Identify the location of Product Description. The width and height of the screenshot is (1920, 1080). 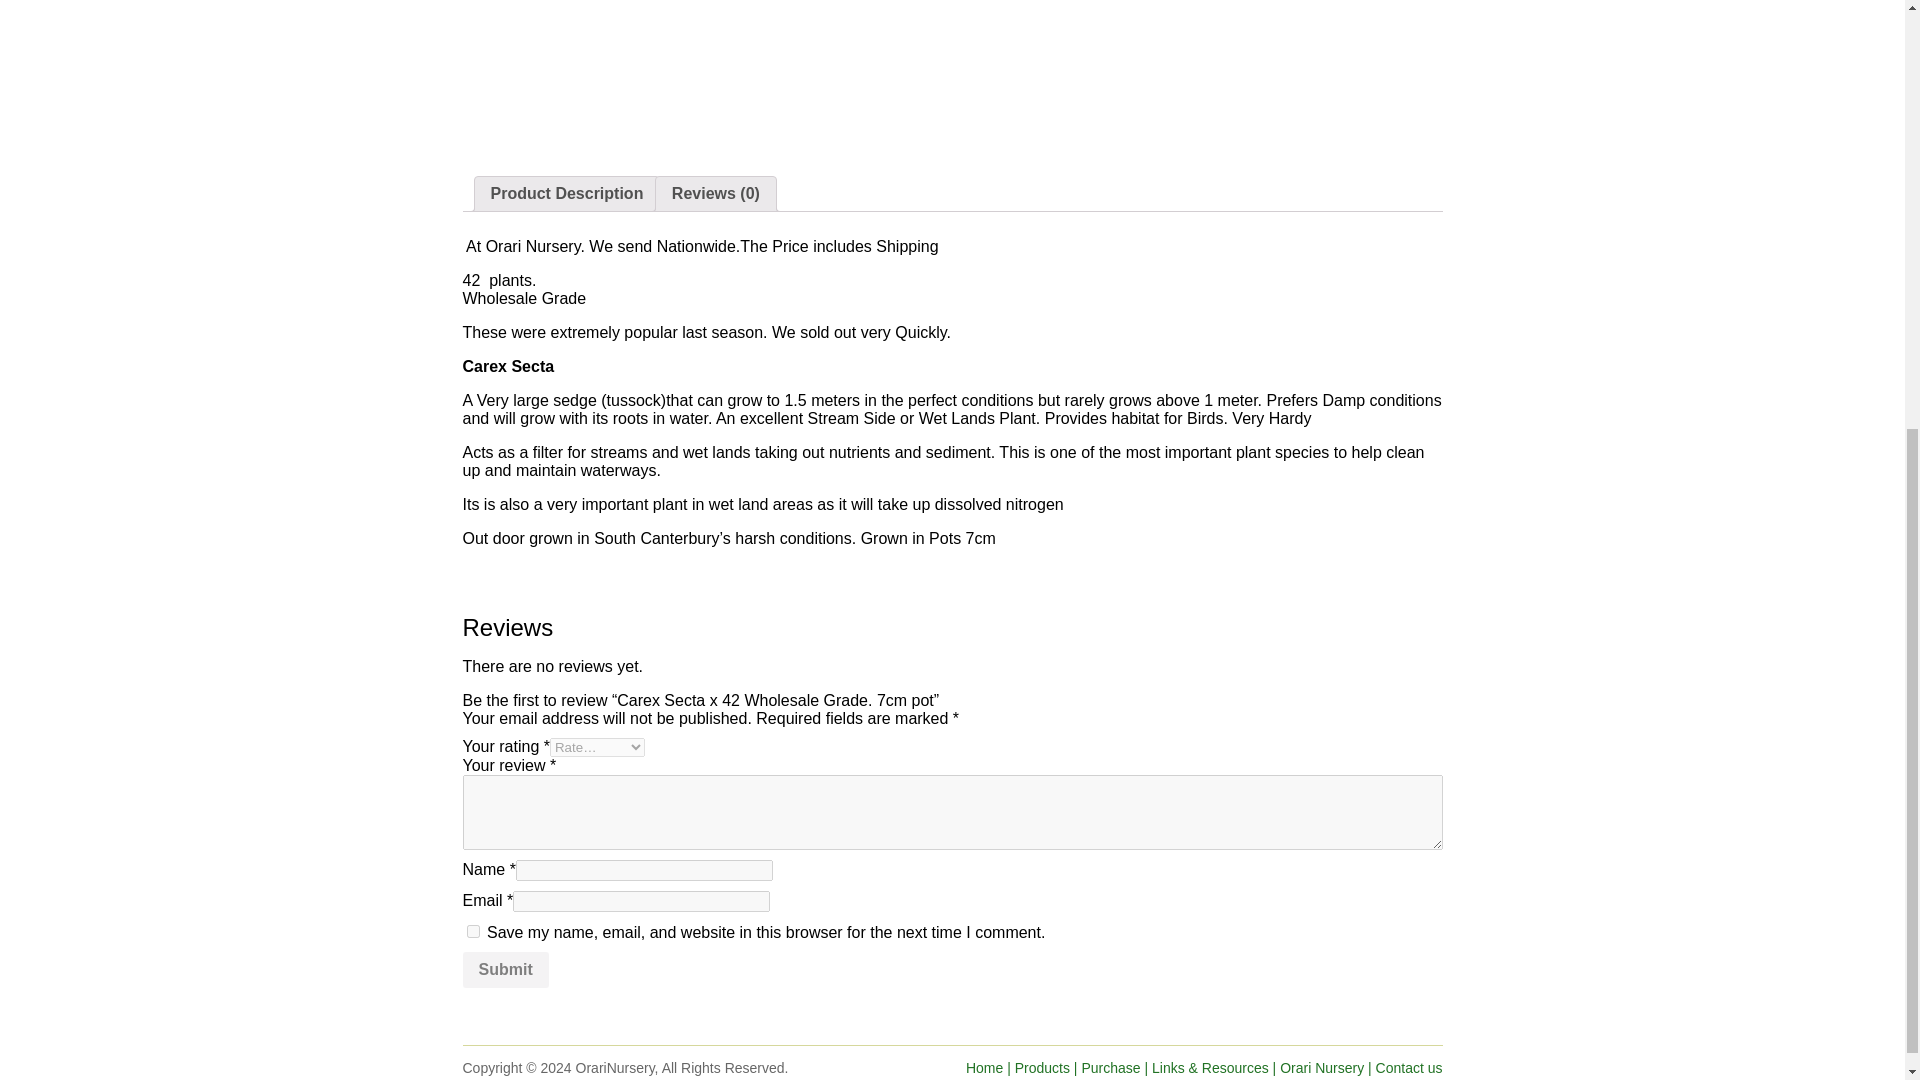
(566, 194).